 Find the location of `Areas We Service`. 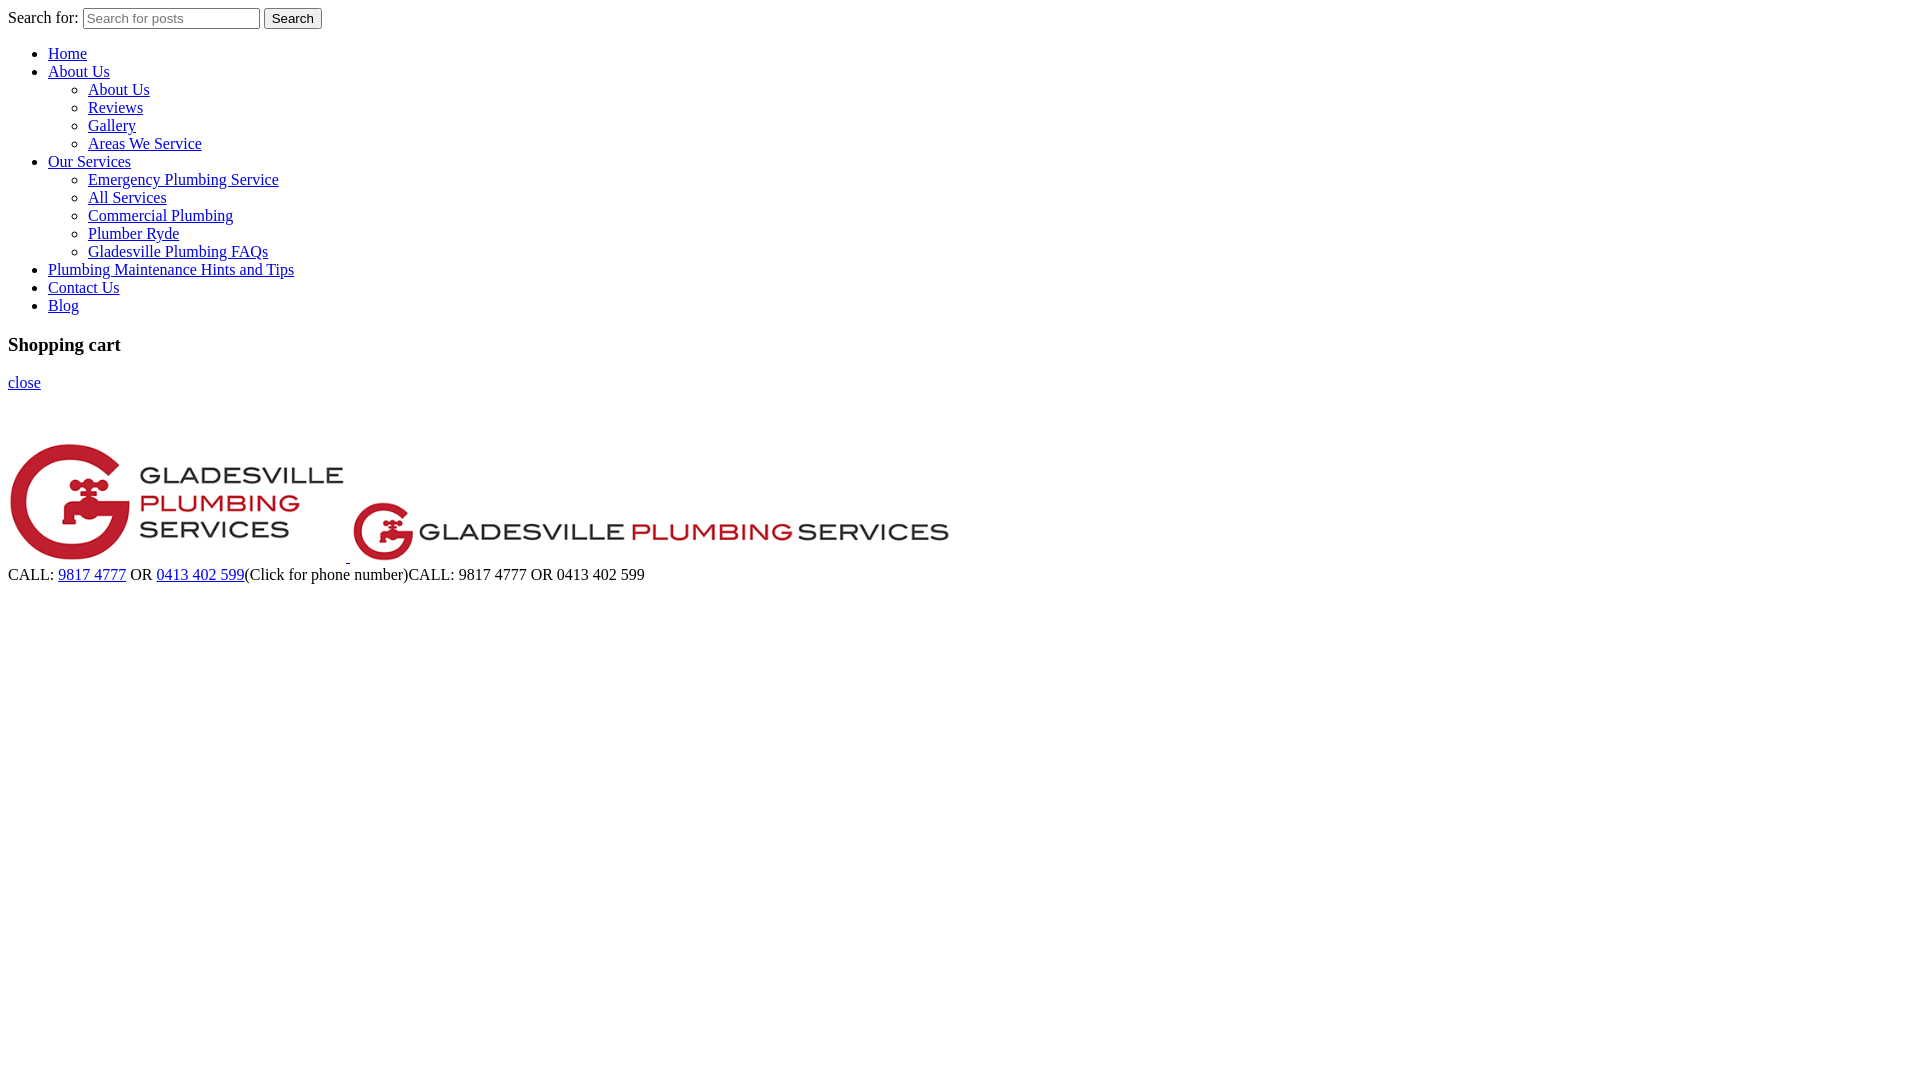

Areas We Service is located at coordinates (145, 144).